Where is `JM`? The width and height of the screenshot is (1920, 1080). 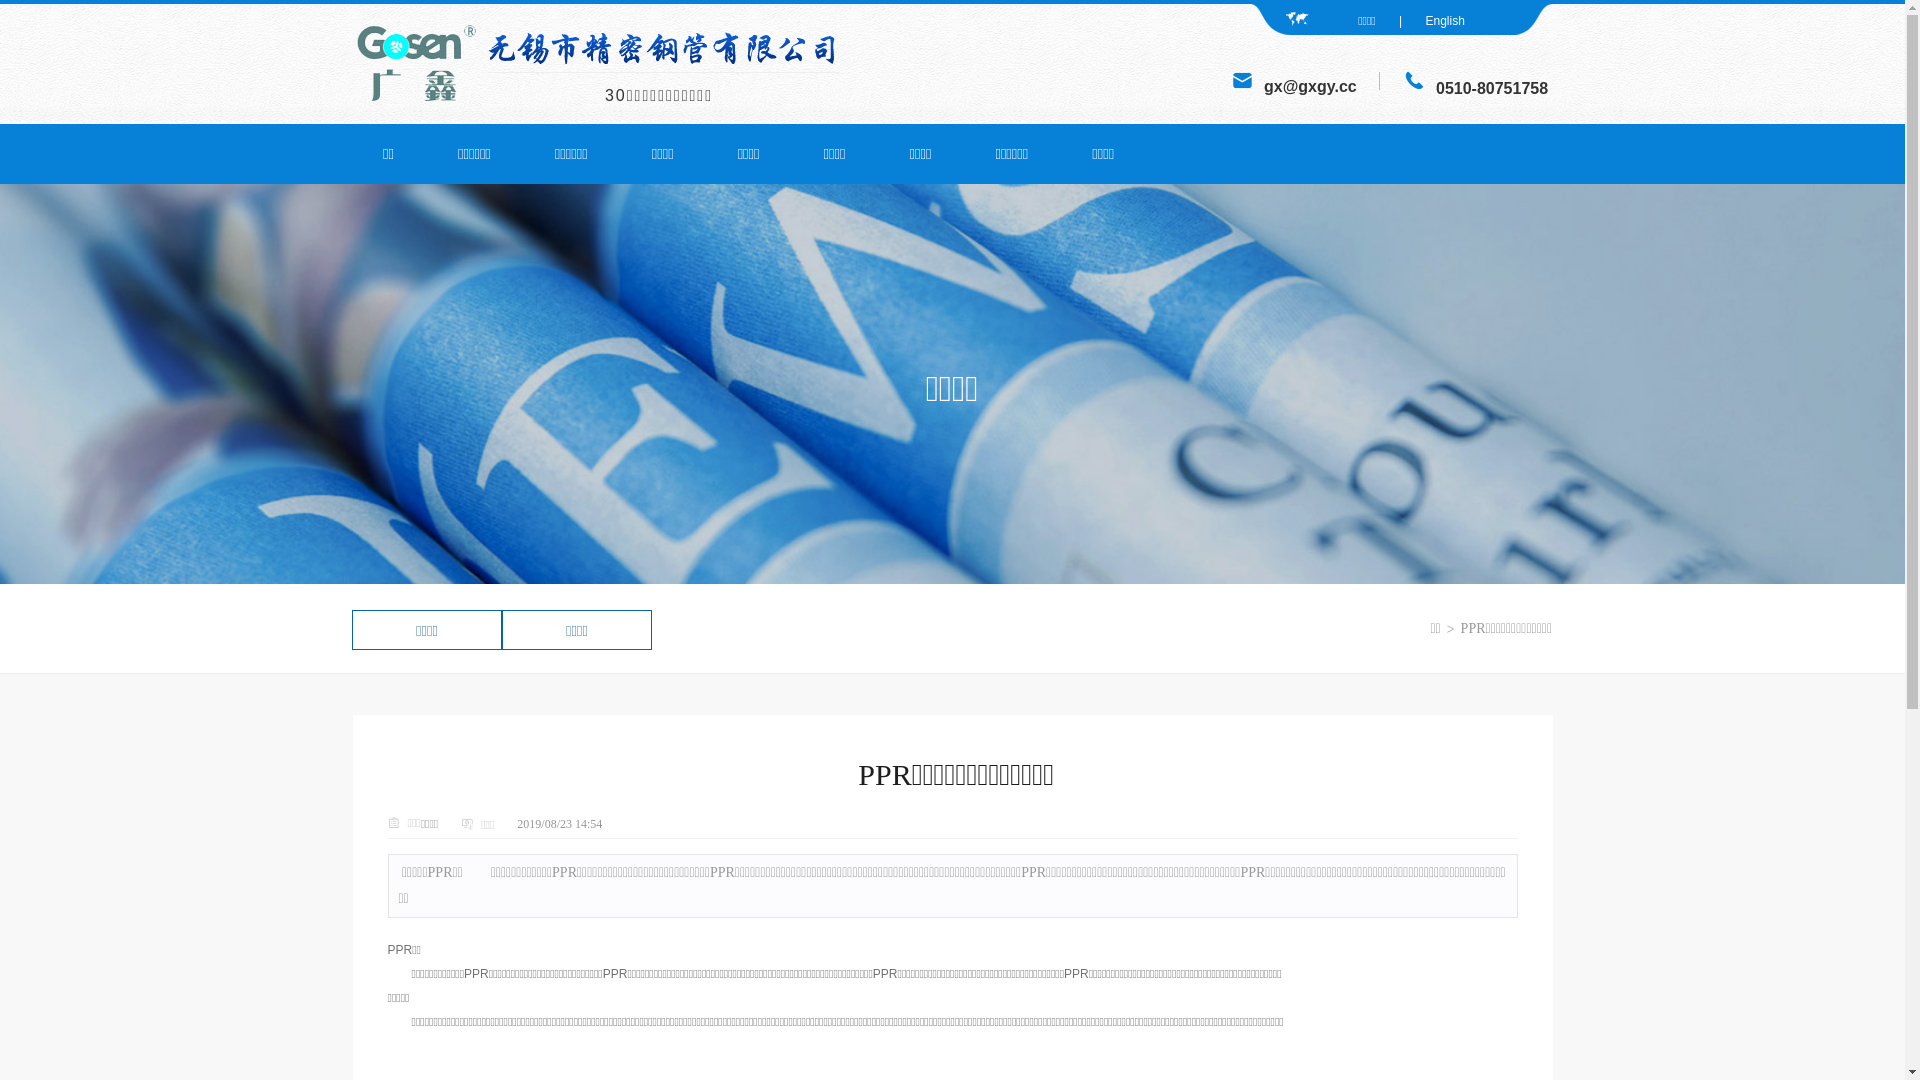 JM is located at coordinates (1414, 80).